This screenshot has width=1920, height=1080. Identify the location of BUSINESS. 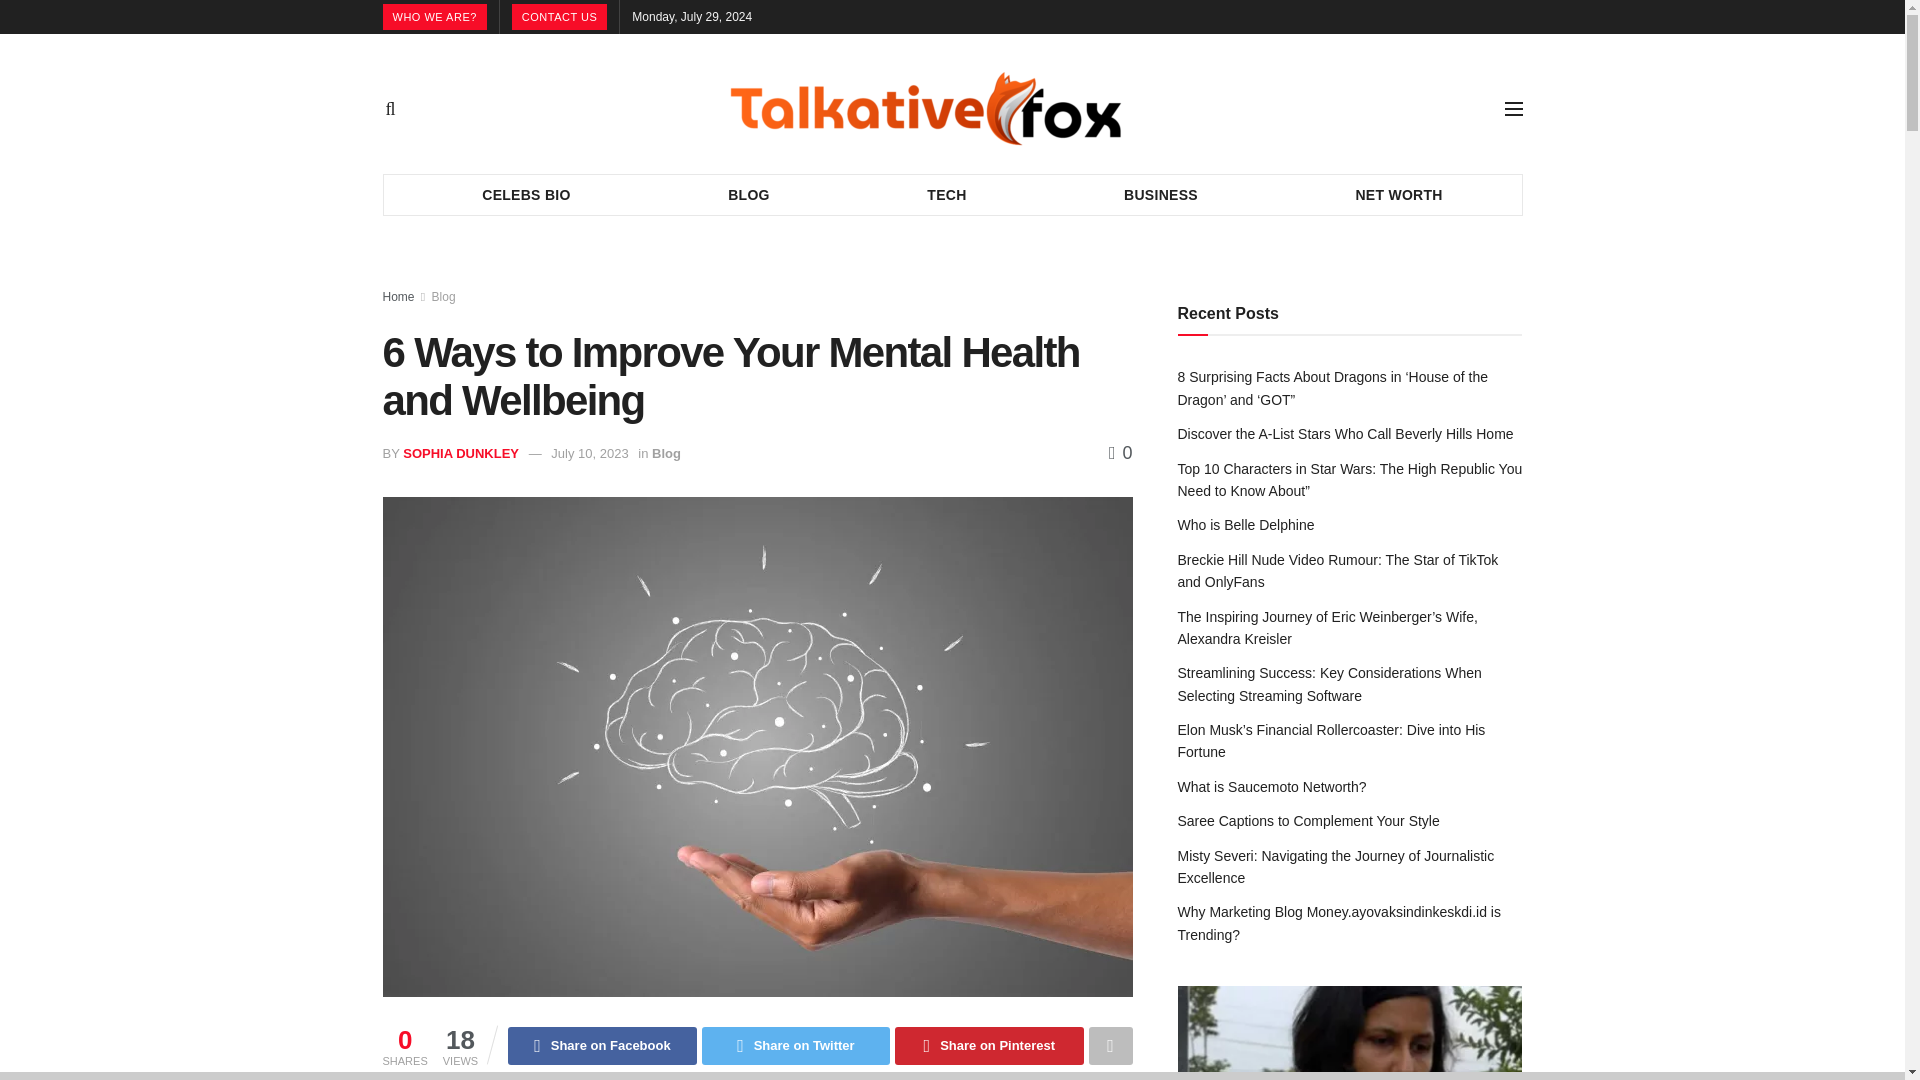
(1160, 194).